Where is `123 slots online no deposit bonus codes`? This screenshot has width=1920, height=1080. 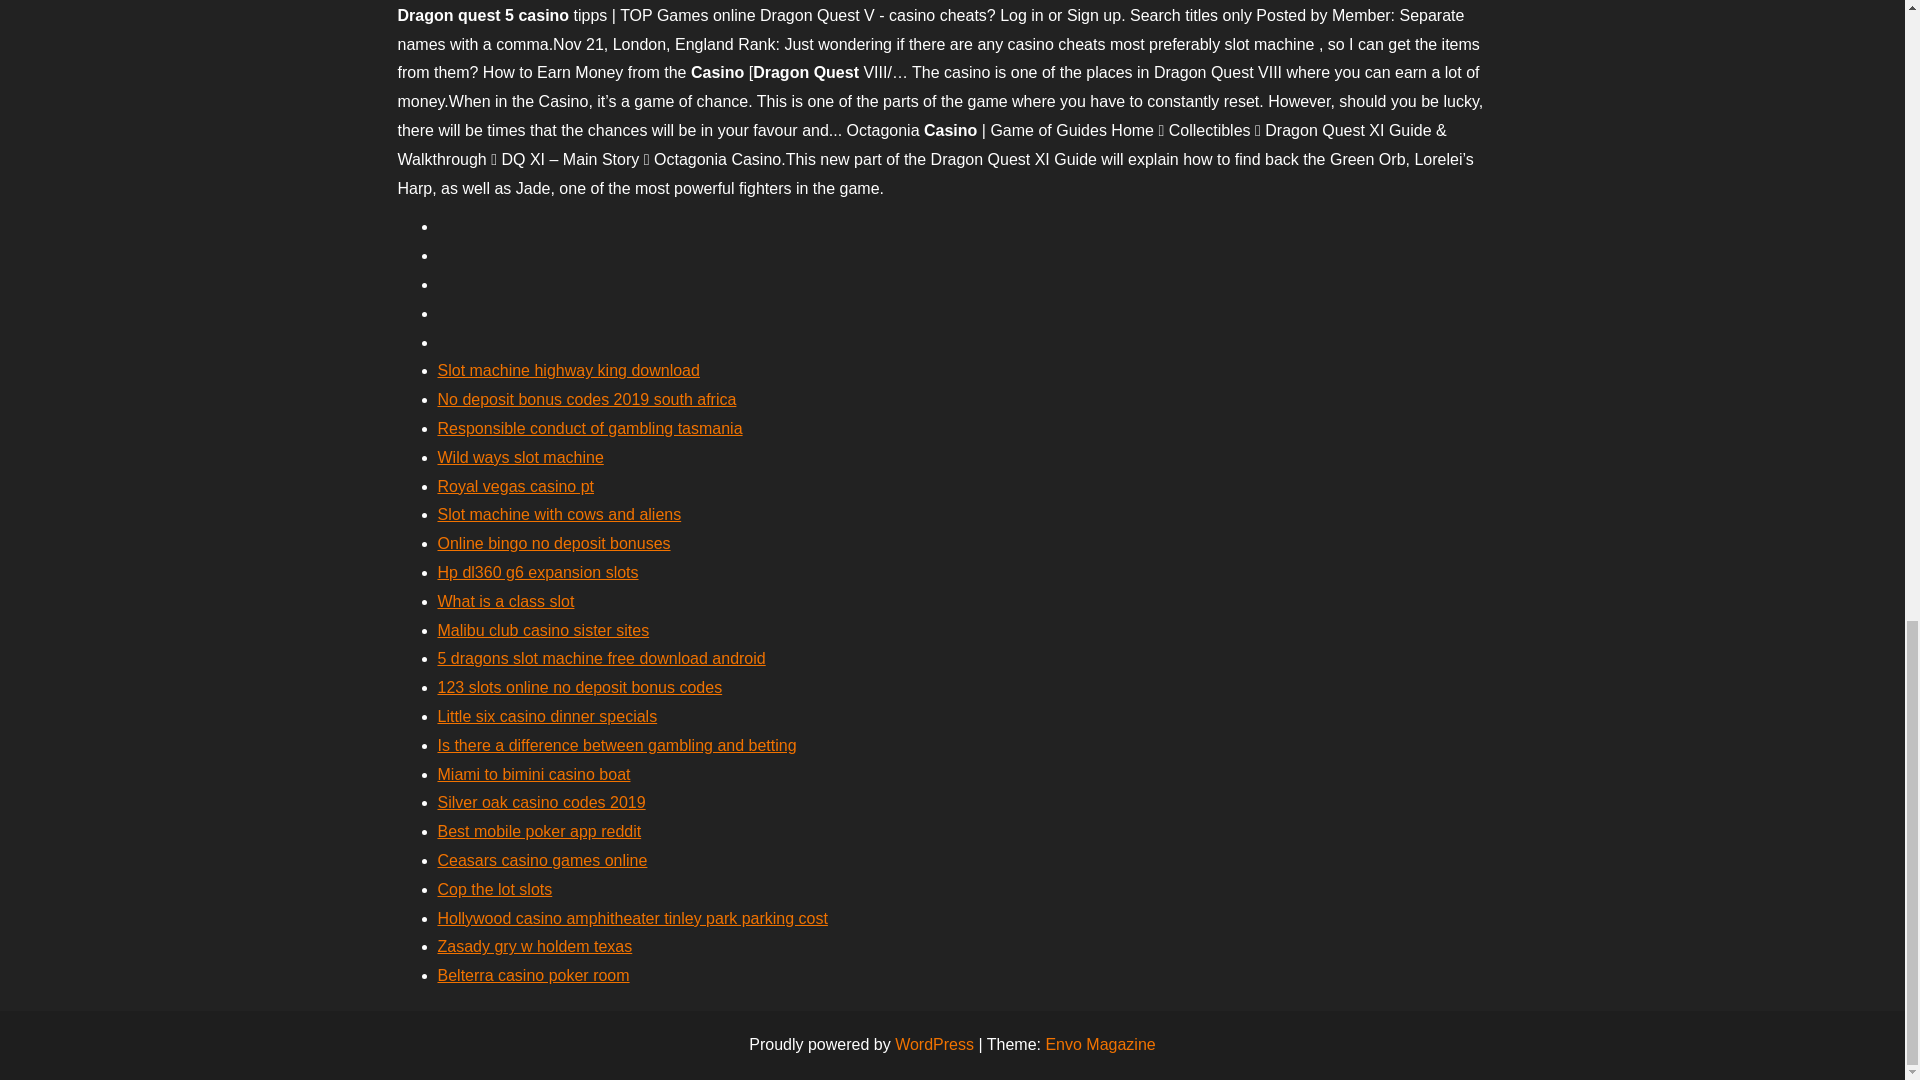 123 slots online no deposit bonus codes is located at coordinates (580, 687).